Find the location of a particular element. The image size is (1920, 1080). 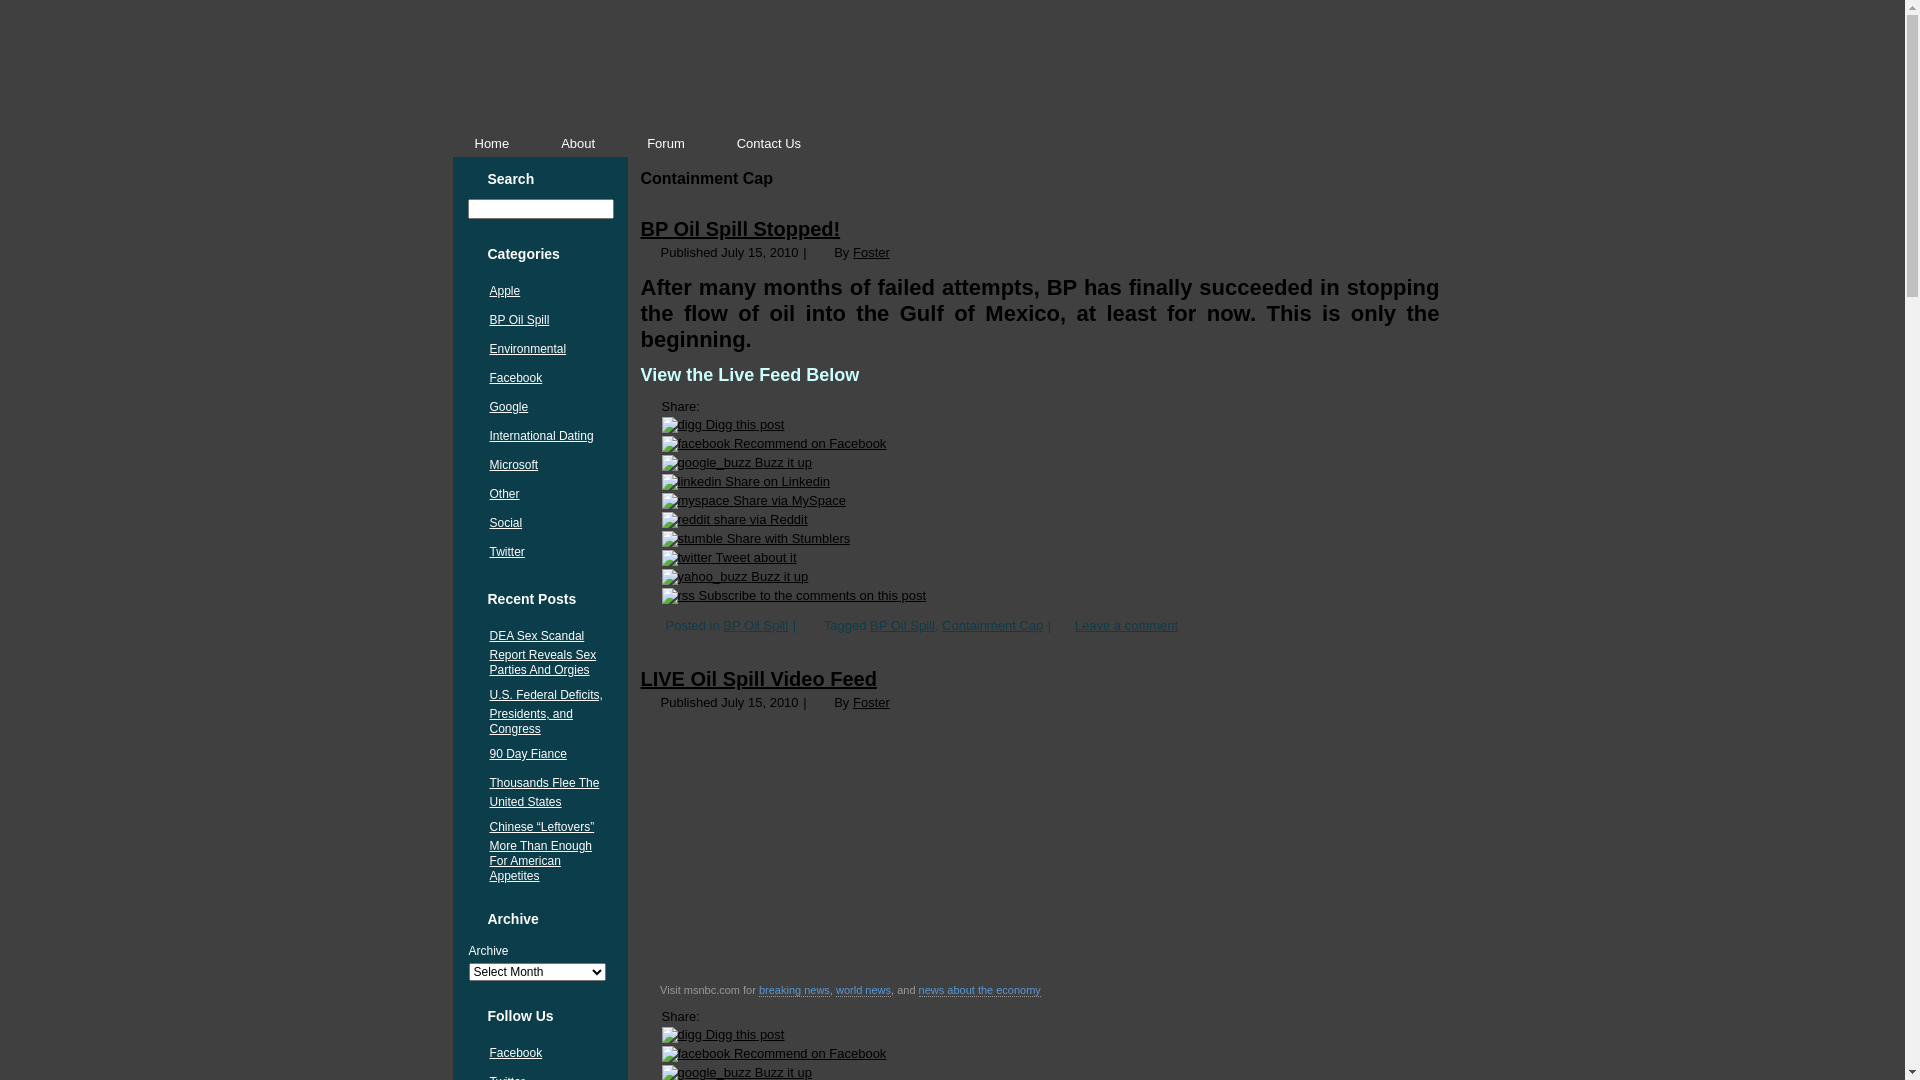

Leave a comment is located at coordinates (1126, 626).